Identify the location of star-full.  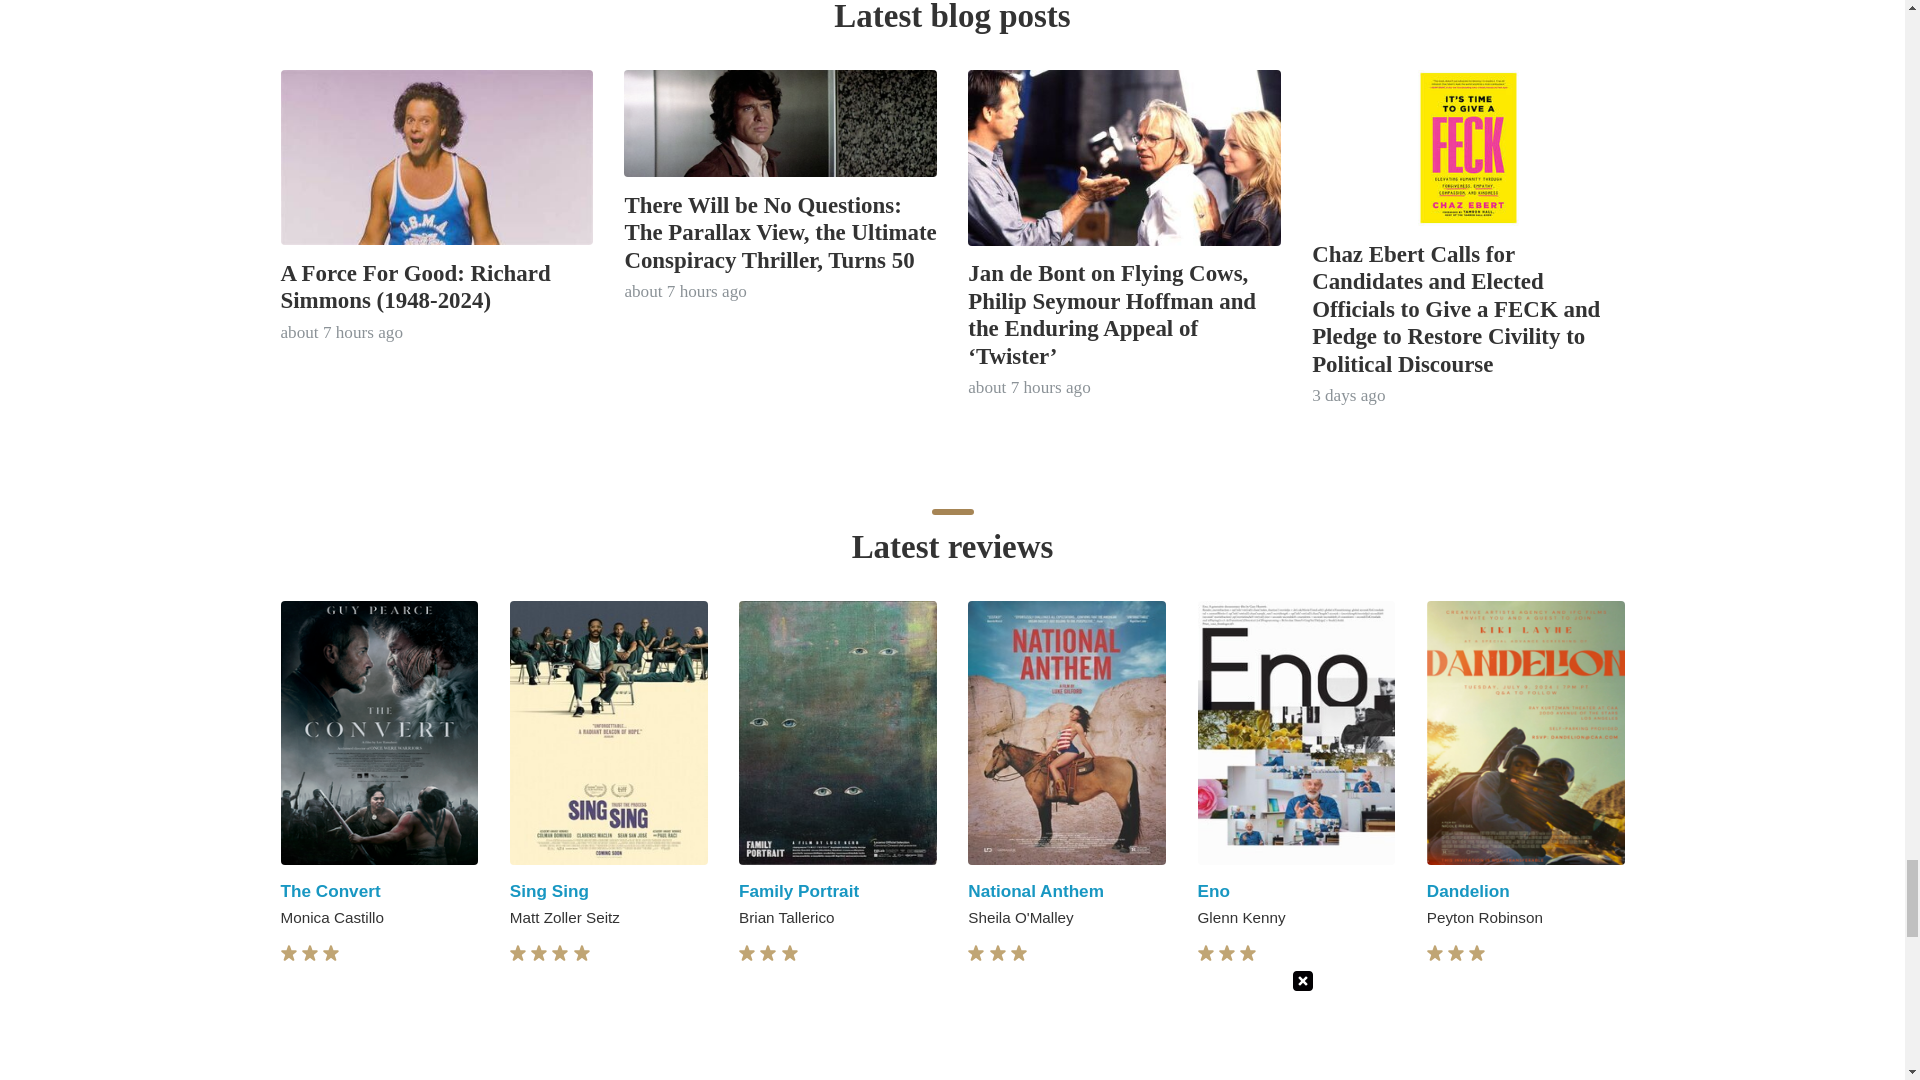
(330, 954).